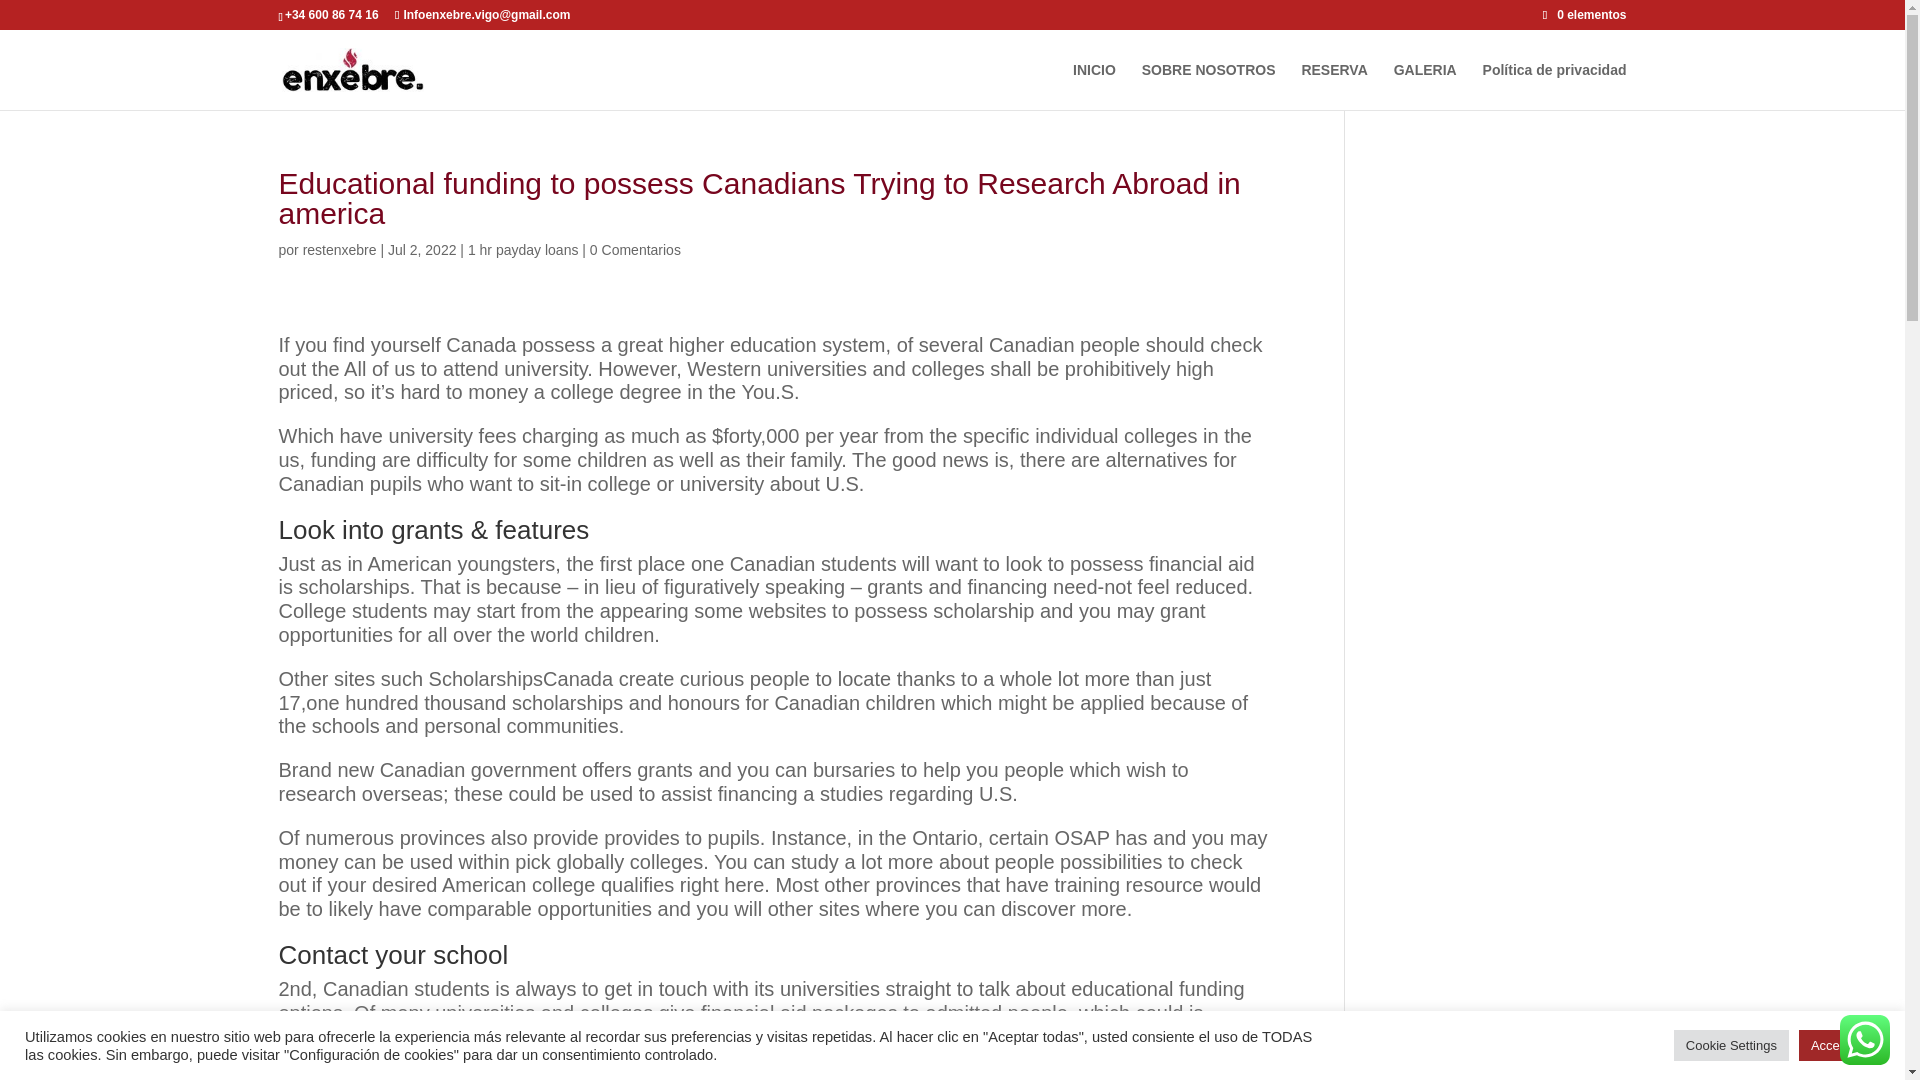 This screenshot has height=1080, width=1920. I want to click on INICIO, so click(1094, 86).